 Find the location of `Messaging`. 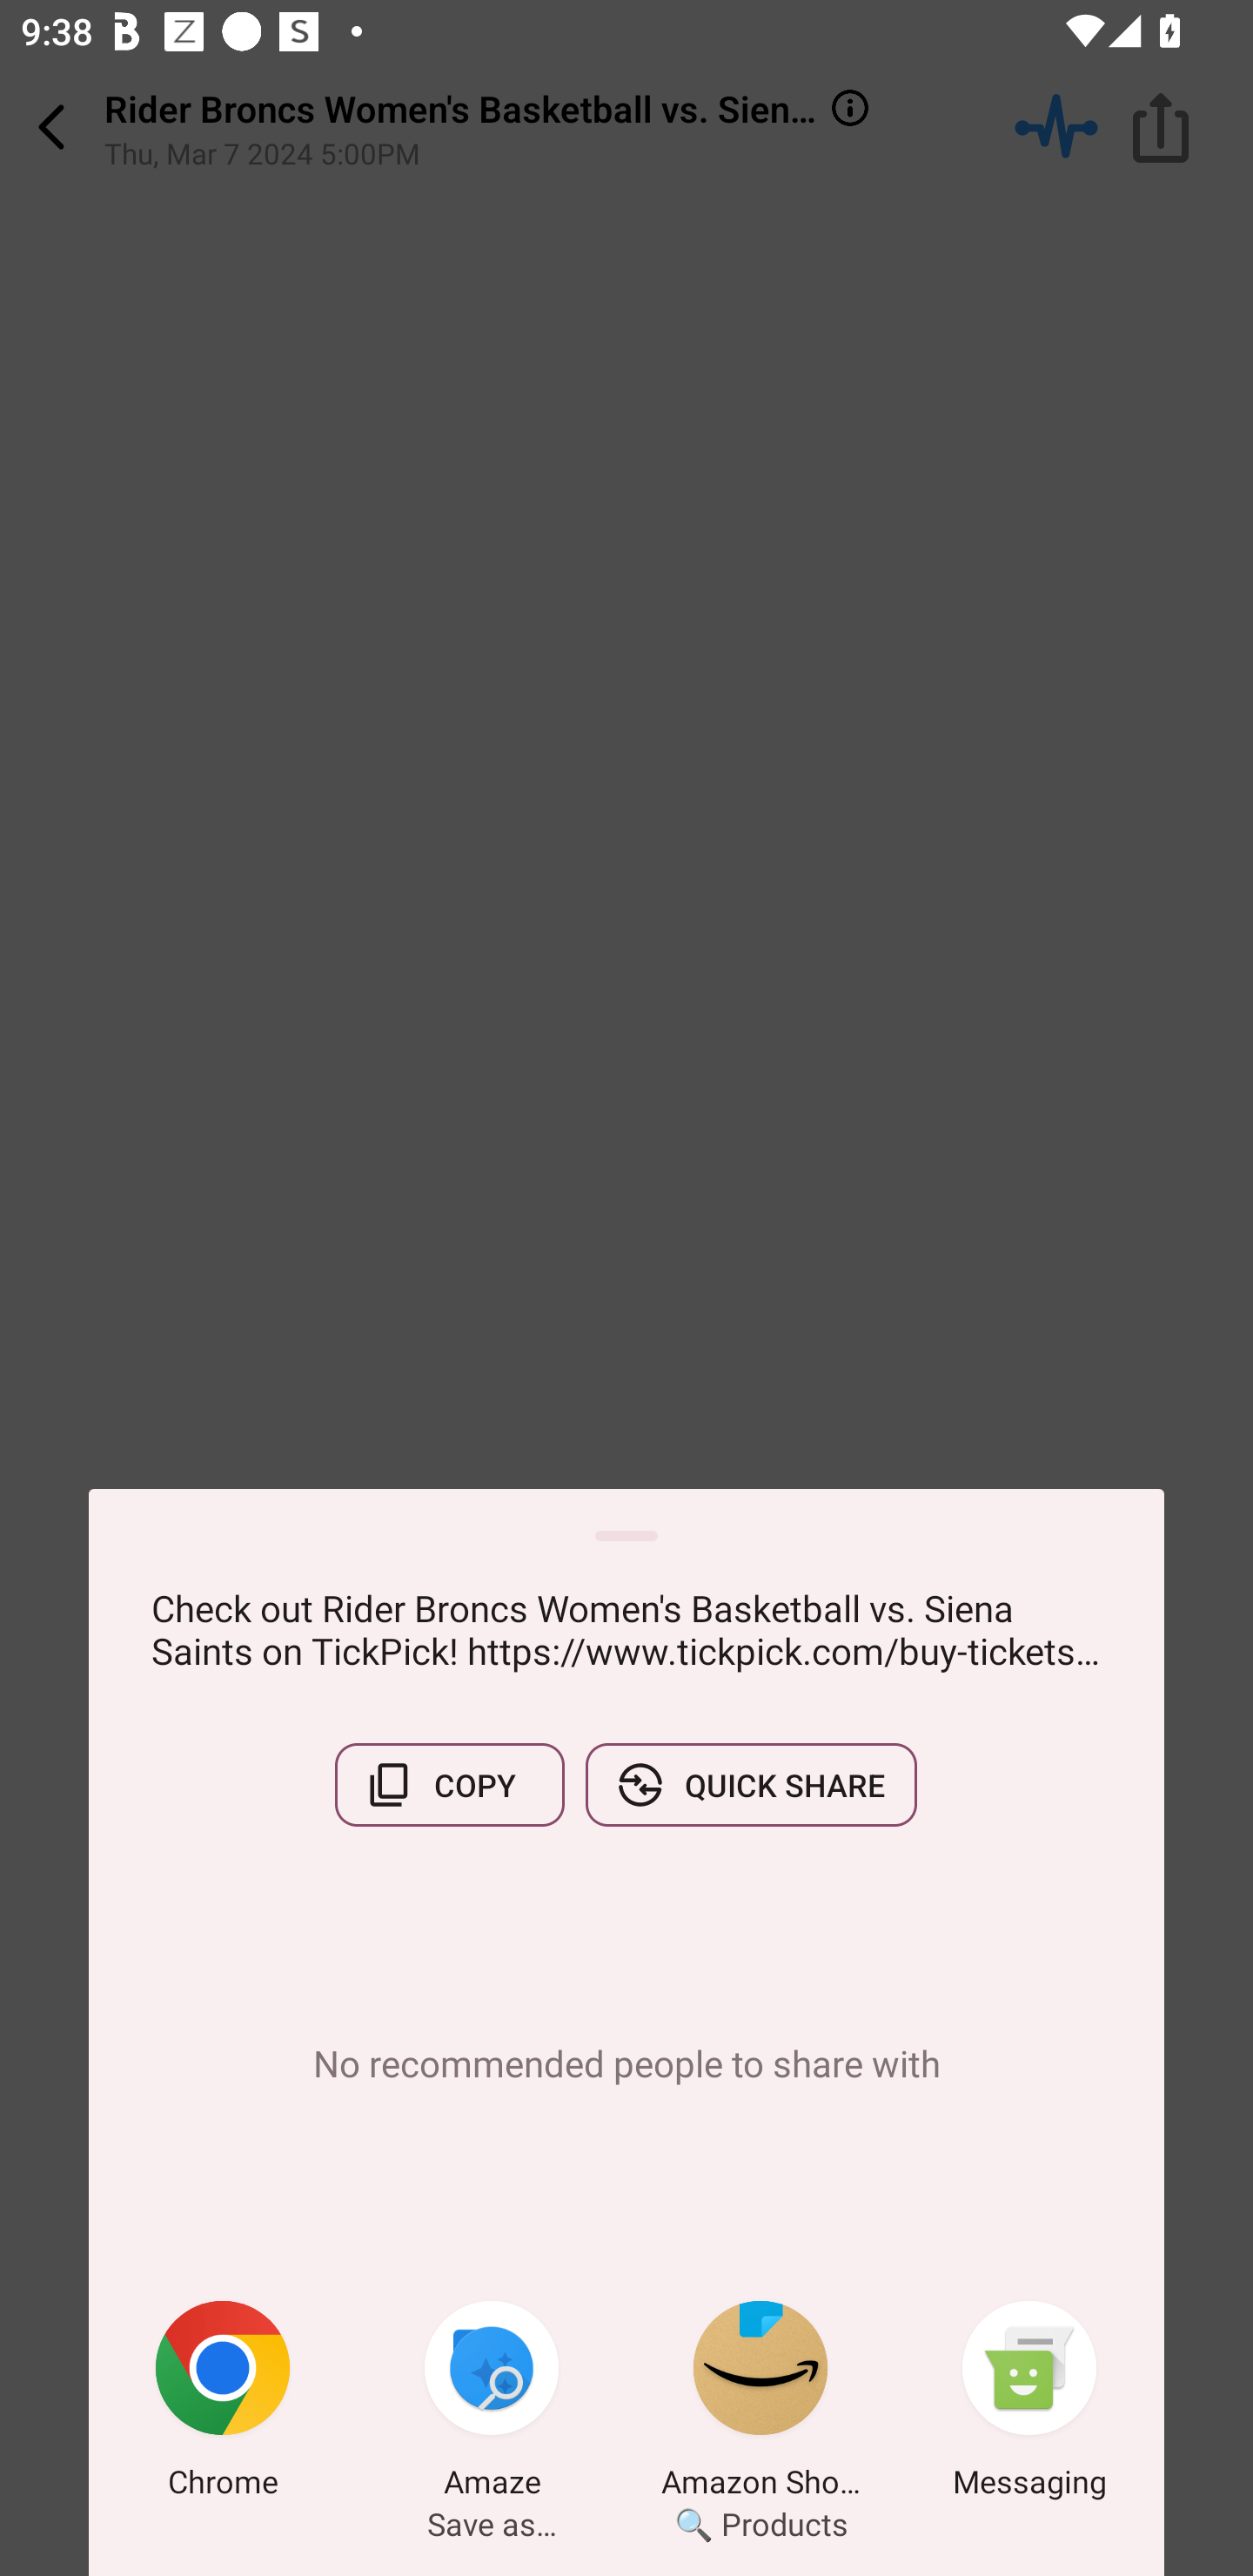

Messaging is located at coordinates (1029, 2405).